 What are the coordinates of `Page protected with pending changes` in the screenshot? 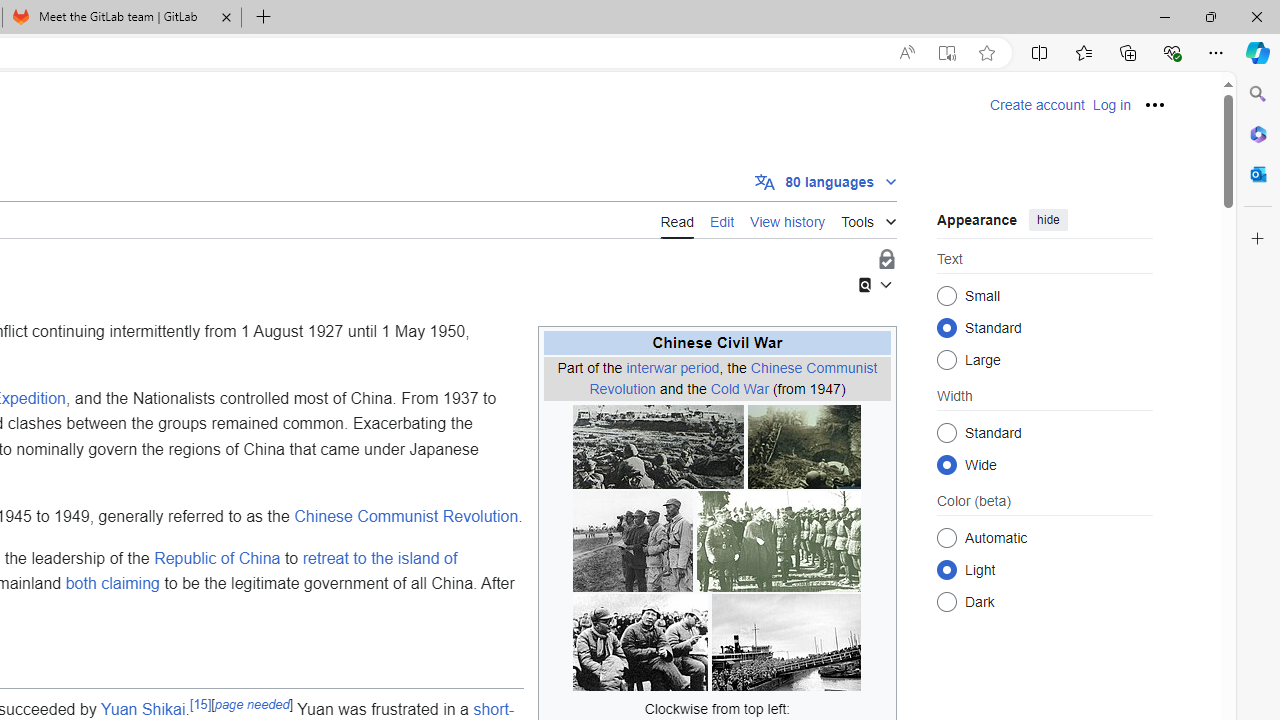 It's located at (886, 260).